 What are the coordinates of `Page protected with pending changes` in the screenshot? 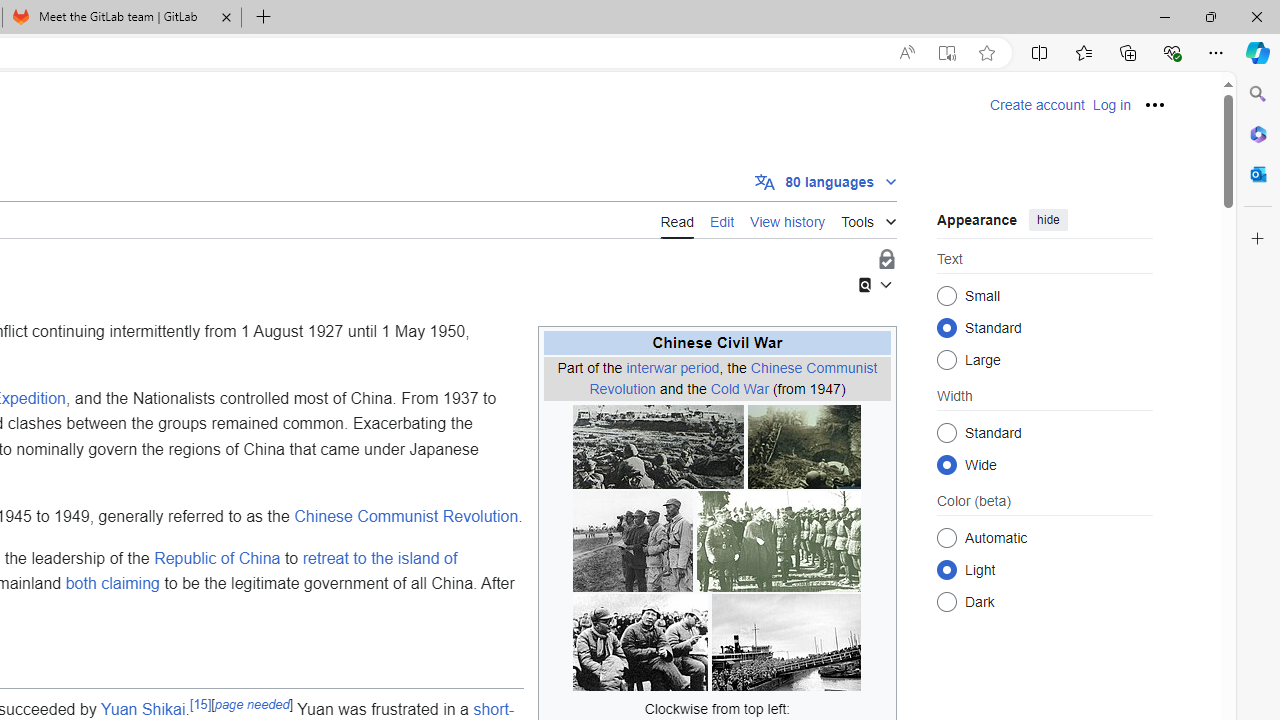 It's located at (886, 260).